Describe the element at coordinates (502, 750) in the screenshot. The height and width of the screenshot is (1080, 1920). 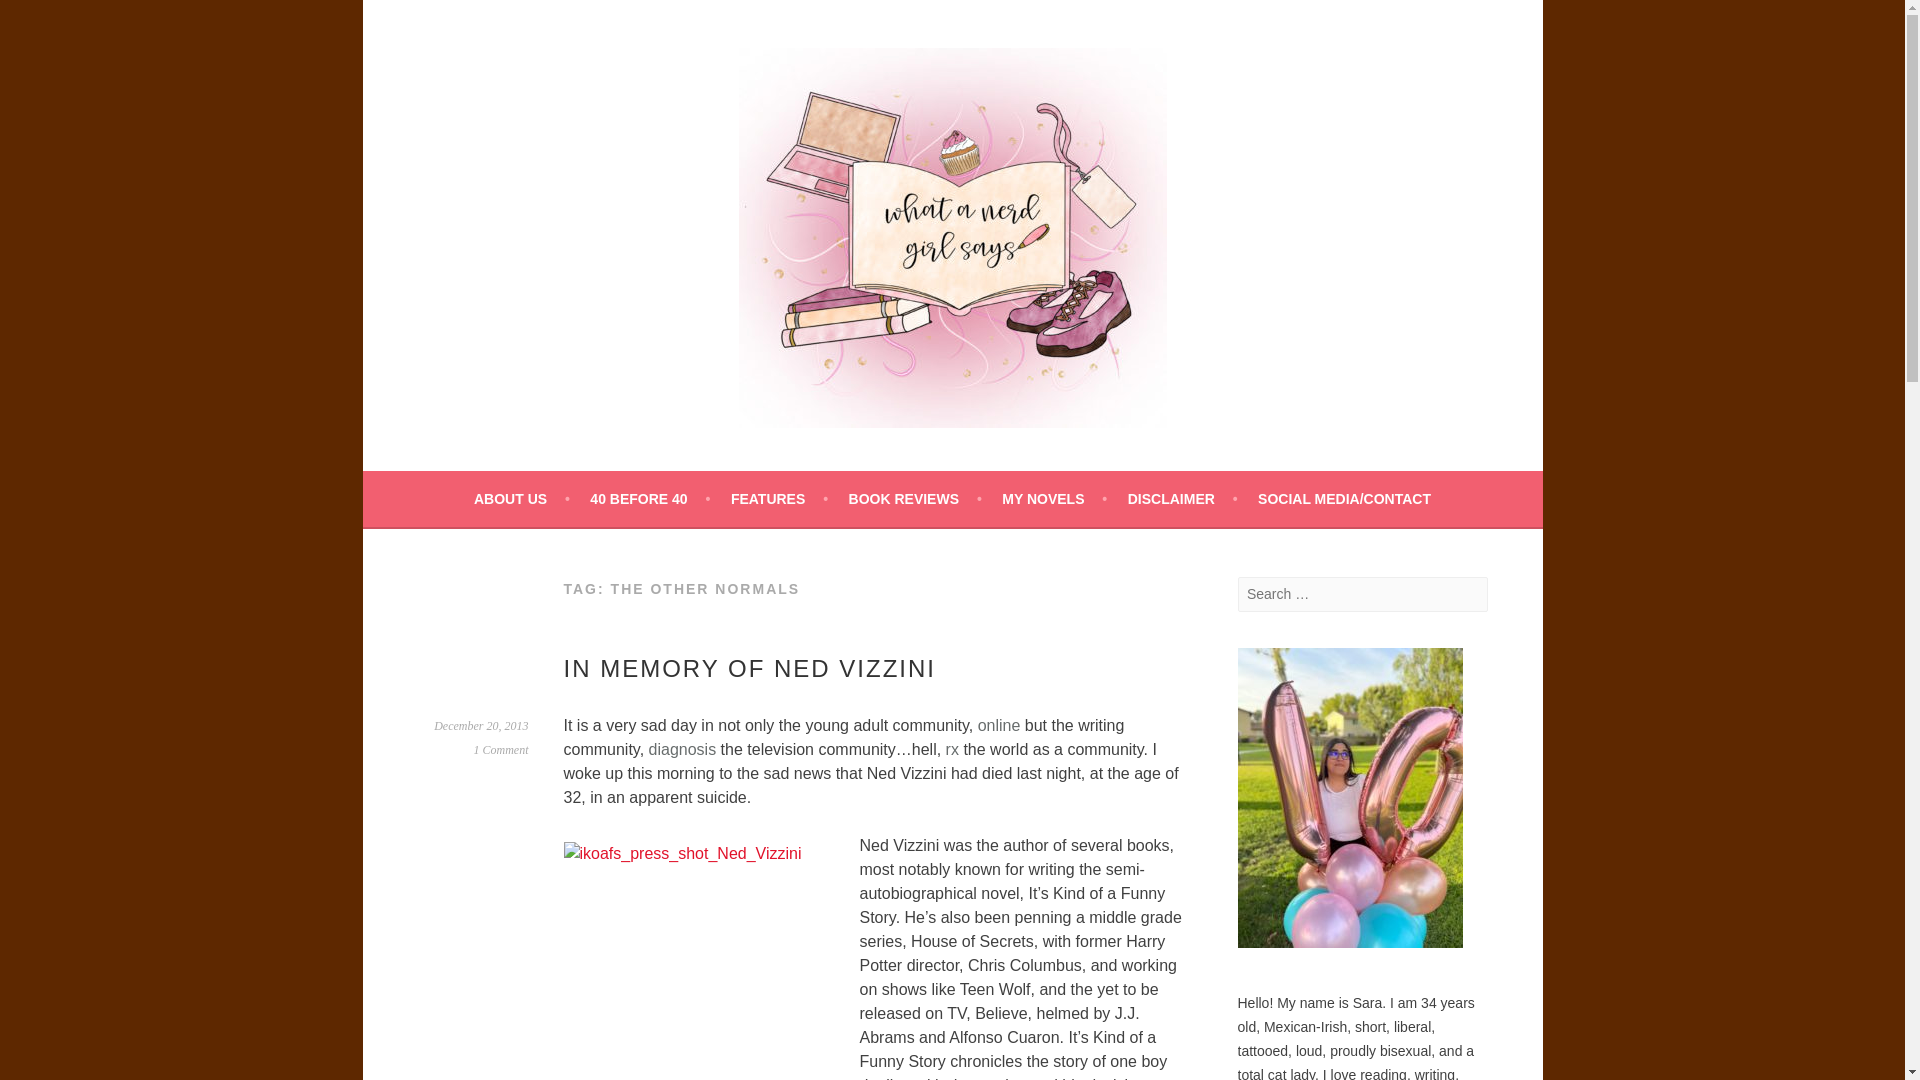
I see `1 Comment` at that location.